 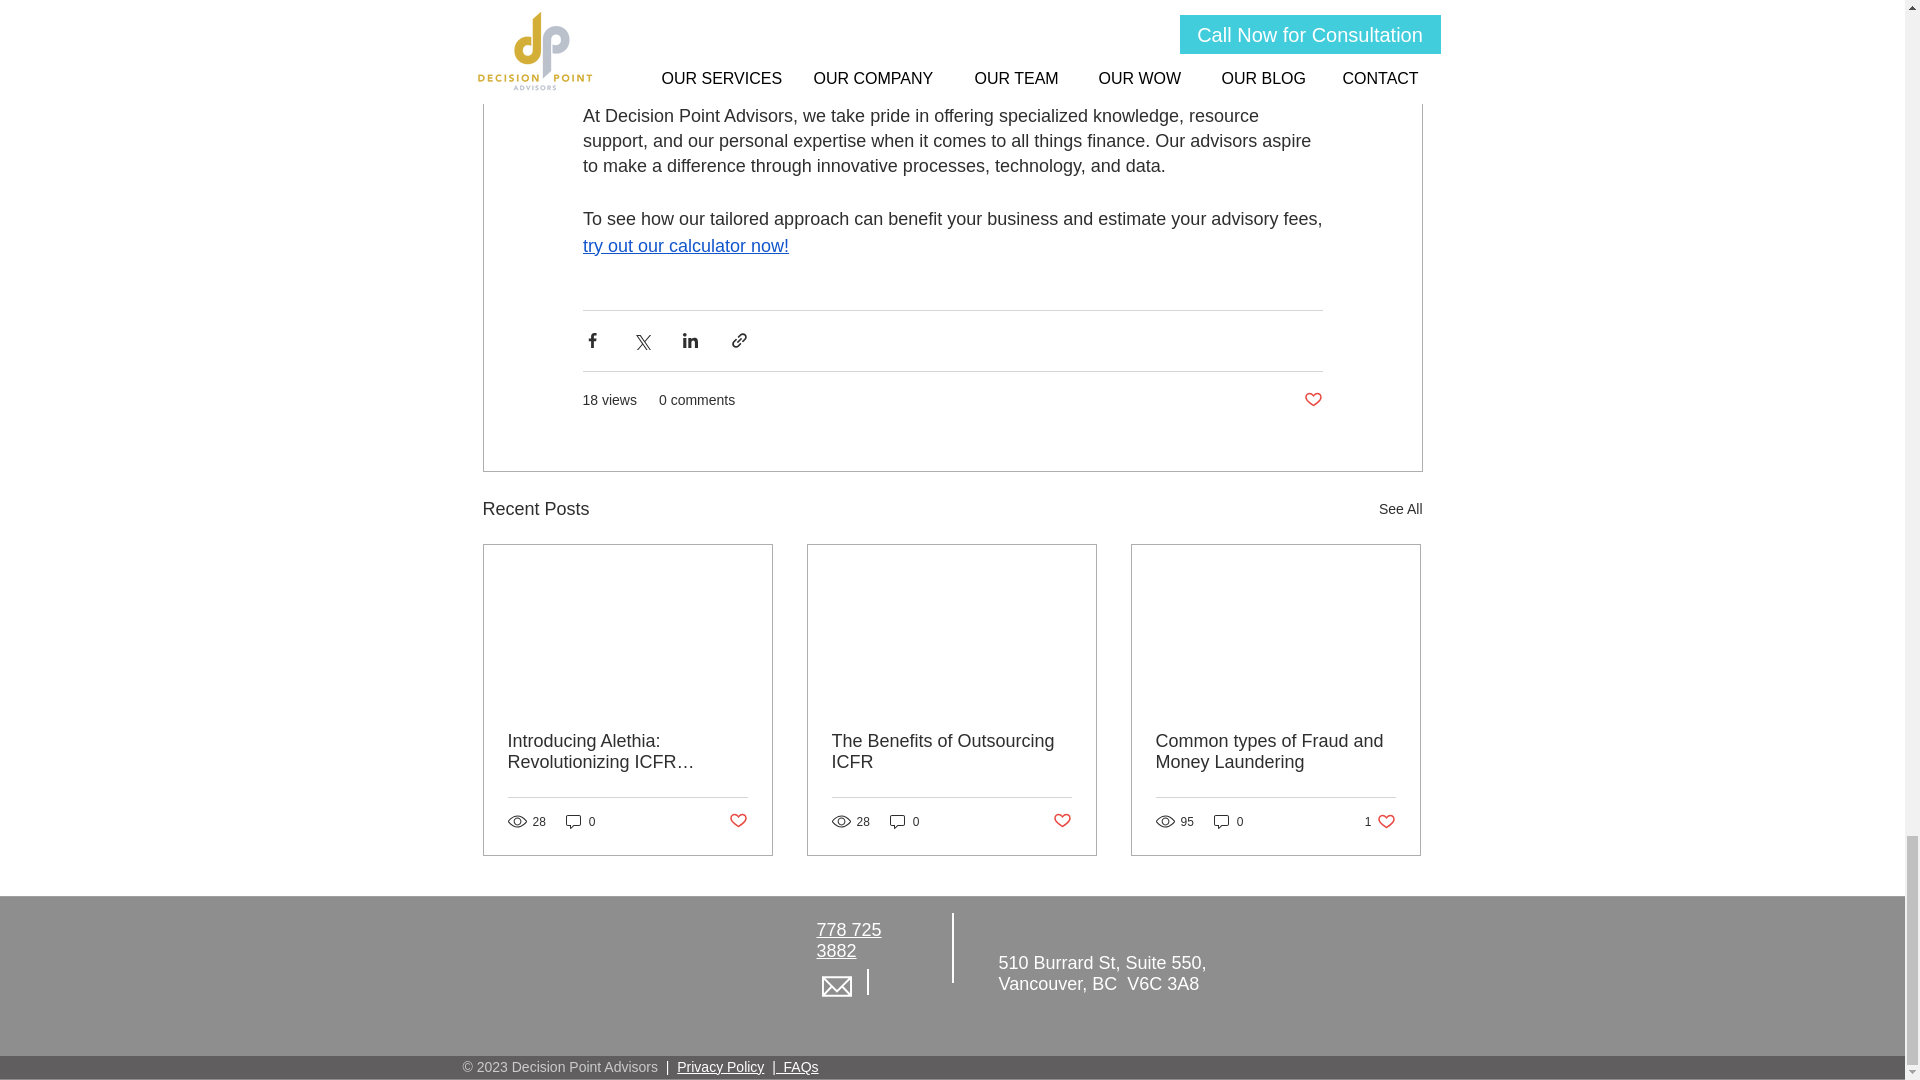 What do you see at coordinates (684, 246) in the screenshot?
I see `try out our calculator now!` at bounding box center [684, 246].